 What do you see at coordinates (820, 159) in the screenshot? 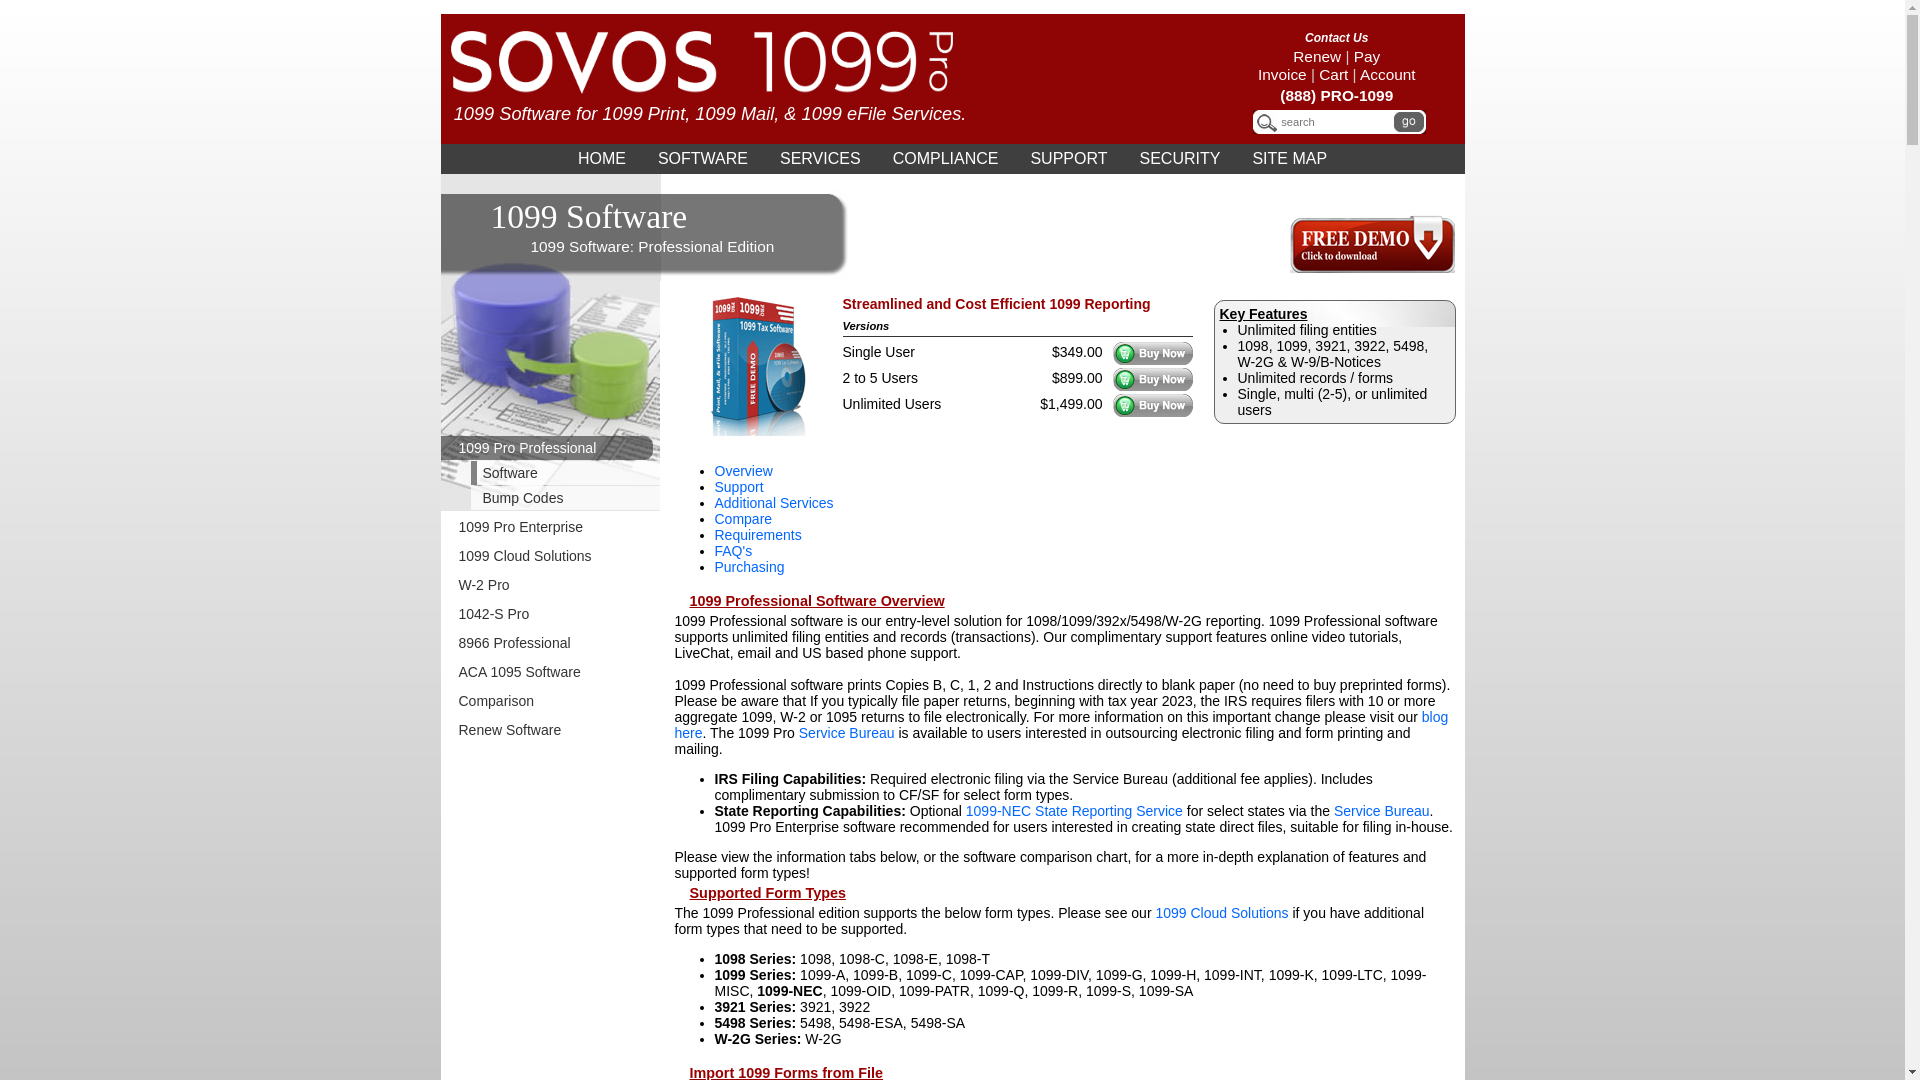
I see `SERVICES` at bounding box center [820, 159].